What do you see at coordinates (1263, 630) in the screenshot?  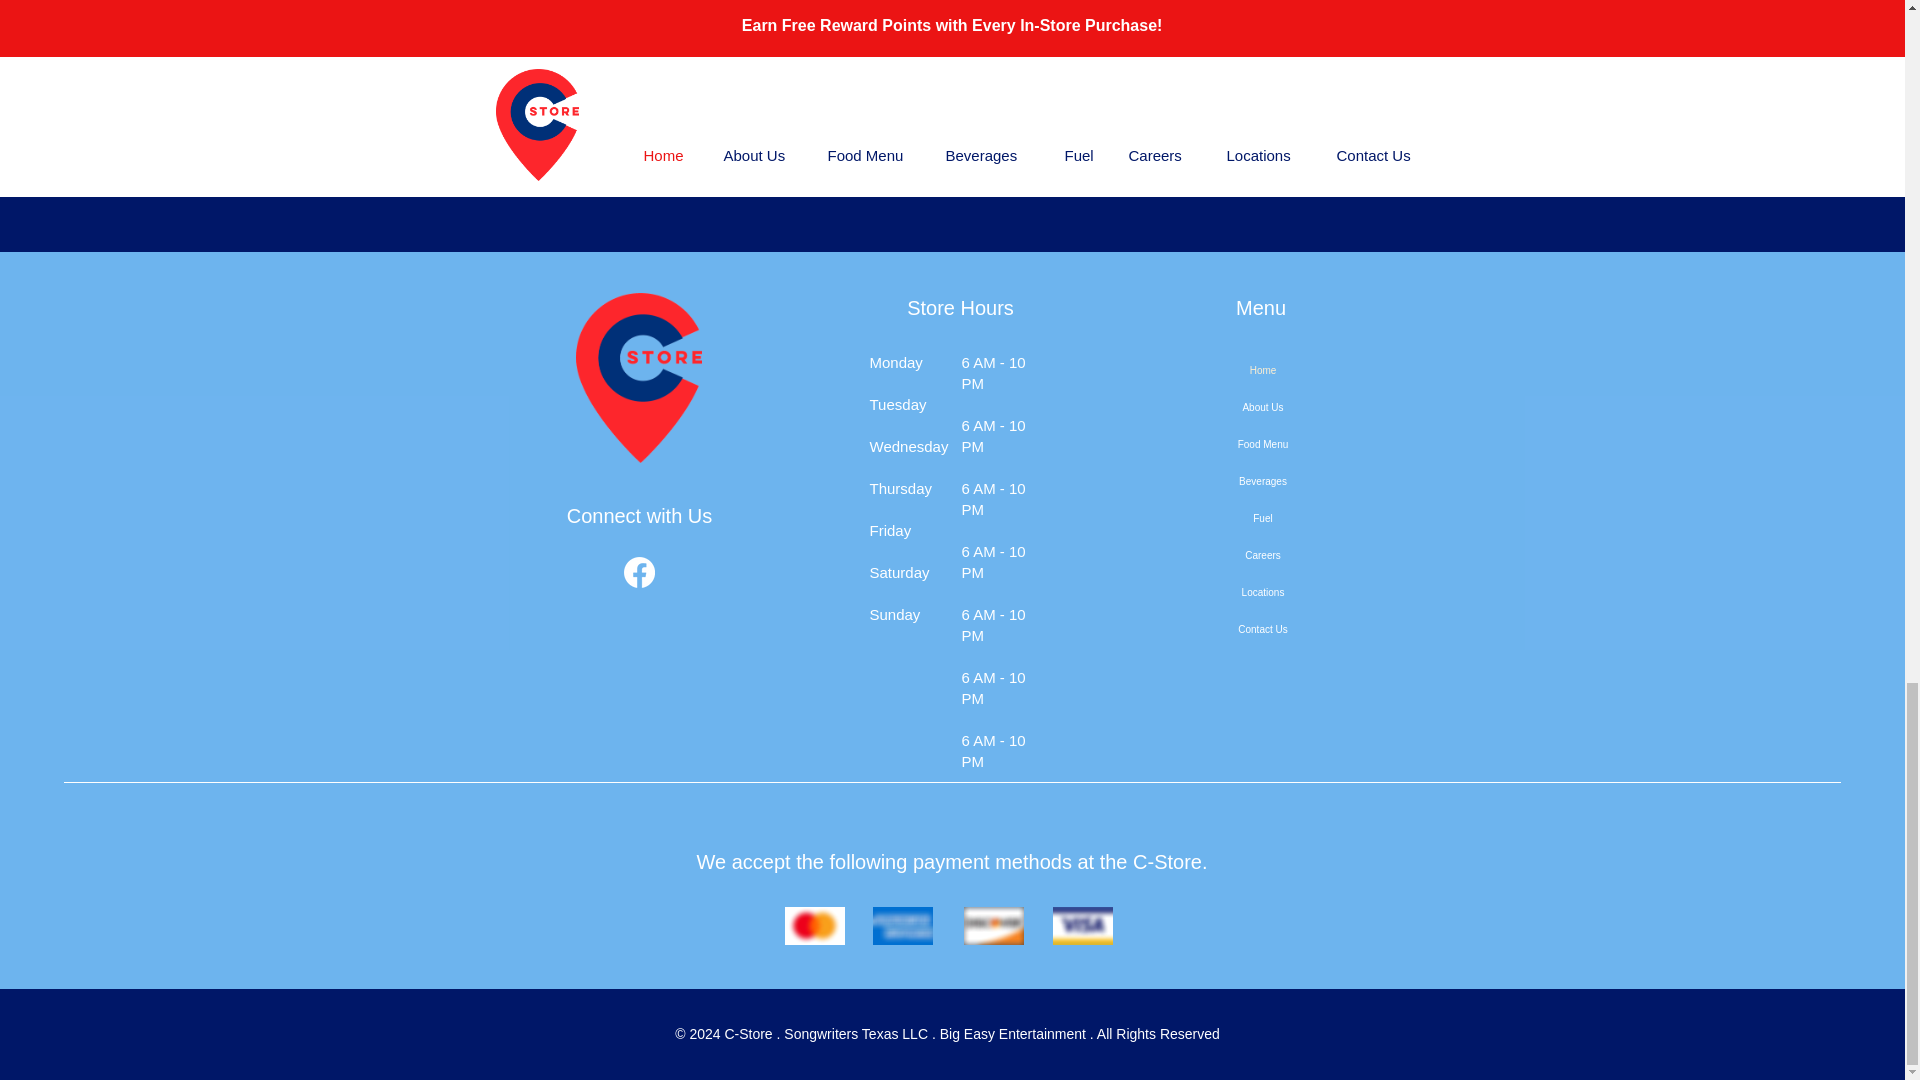 I see `Contact Us` at bounding box center [1263, 630].